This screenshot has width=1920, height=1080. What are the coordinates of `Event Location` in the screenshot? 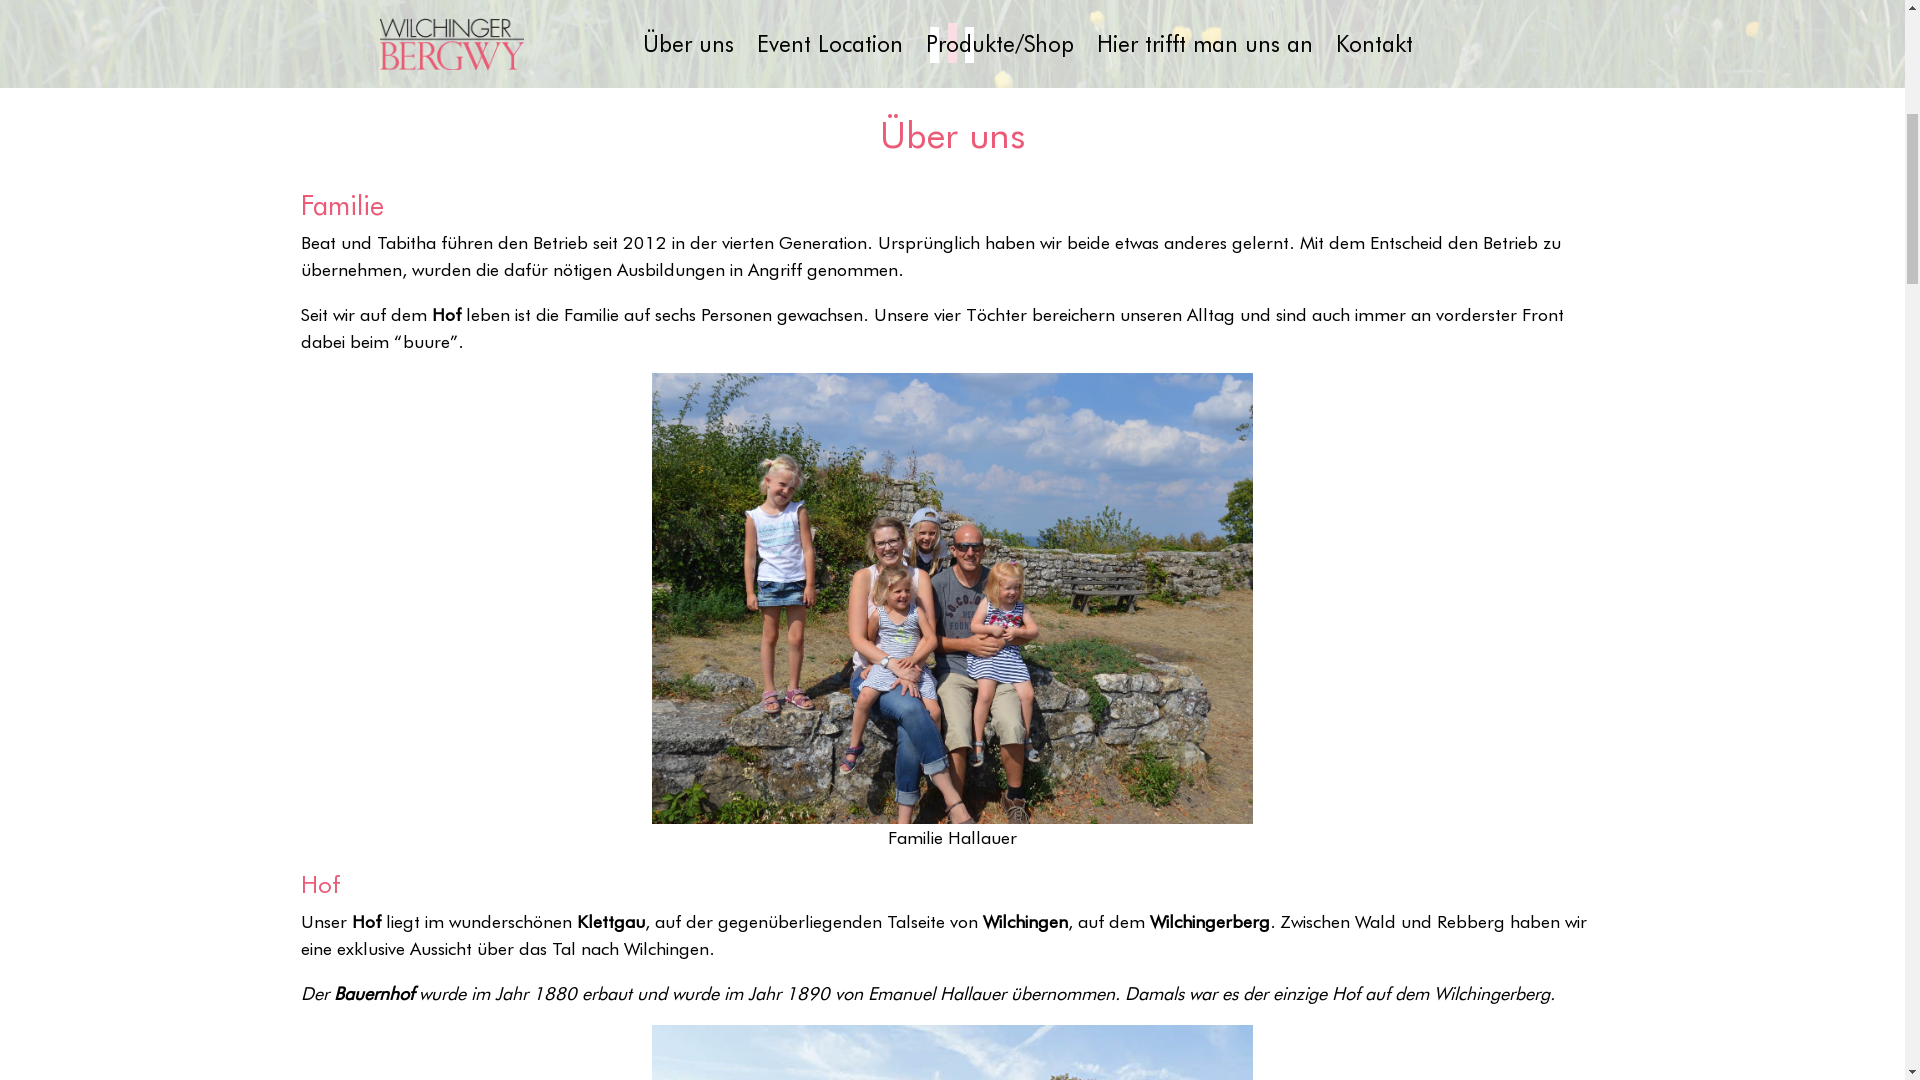 It's located at (830, 676).